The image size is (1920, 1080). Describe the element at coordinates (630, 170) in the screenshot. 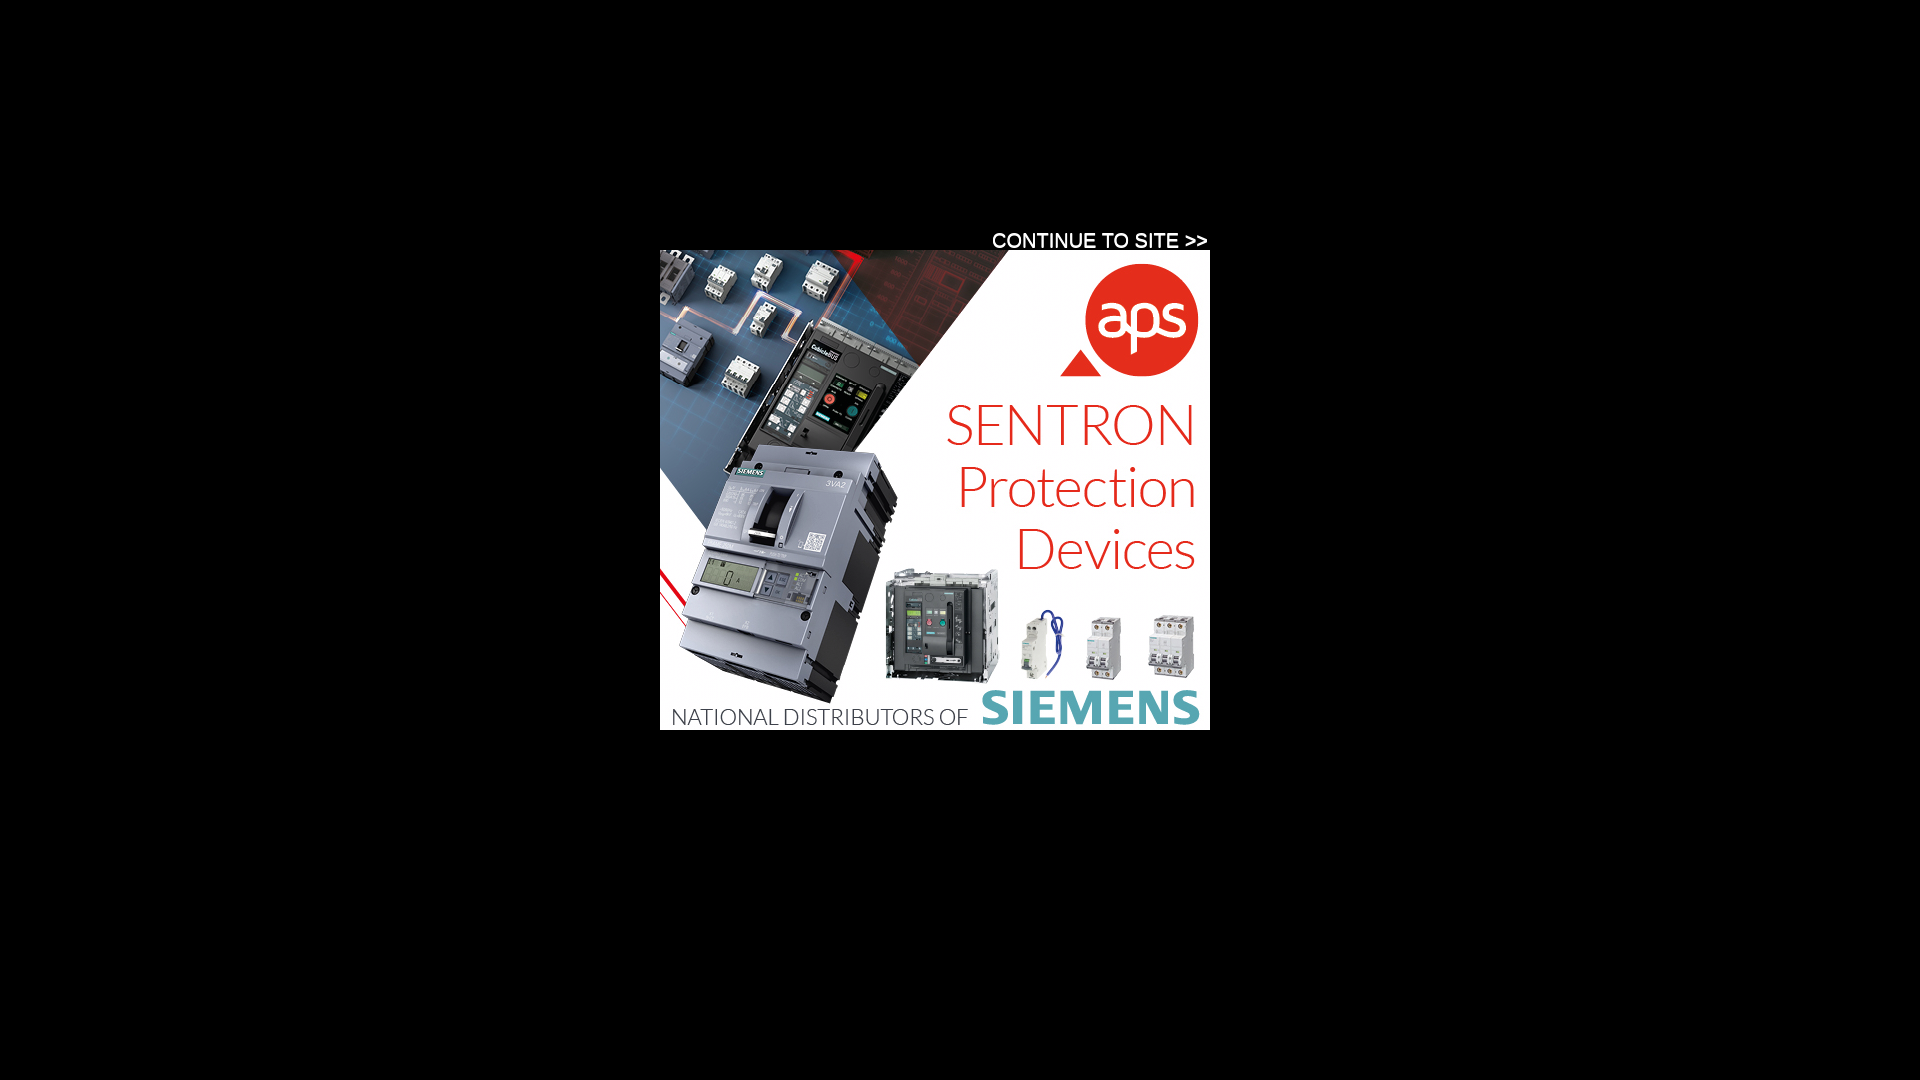

I see `Data & Comms` at that location.